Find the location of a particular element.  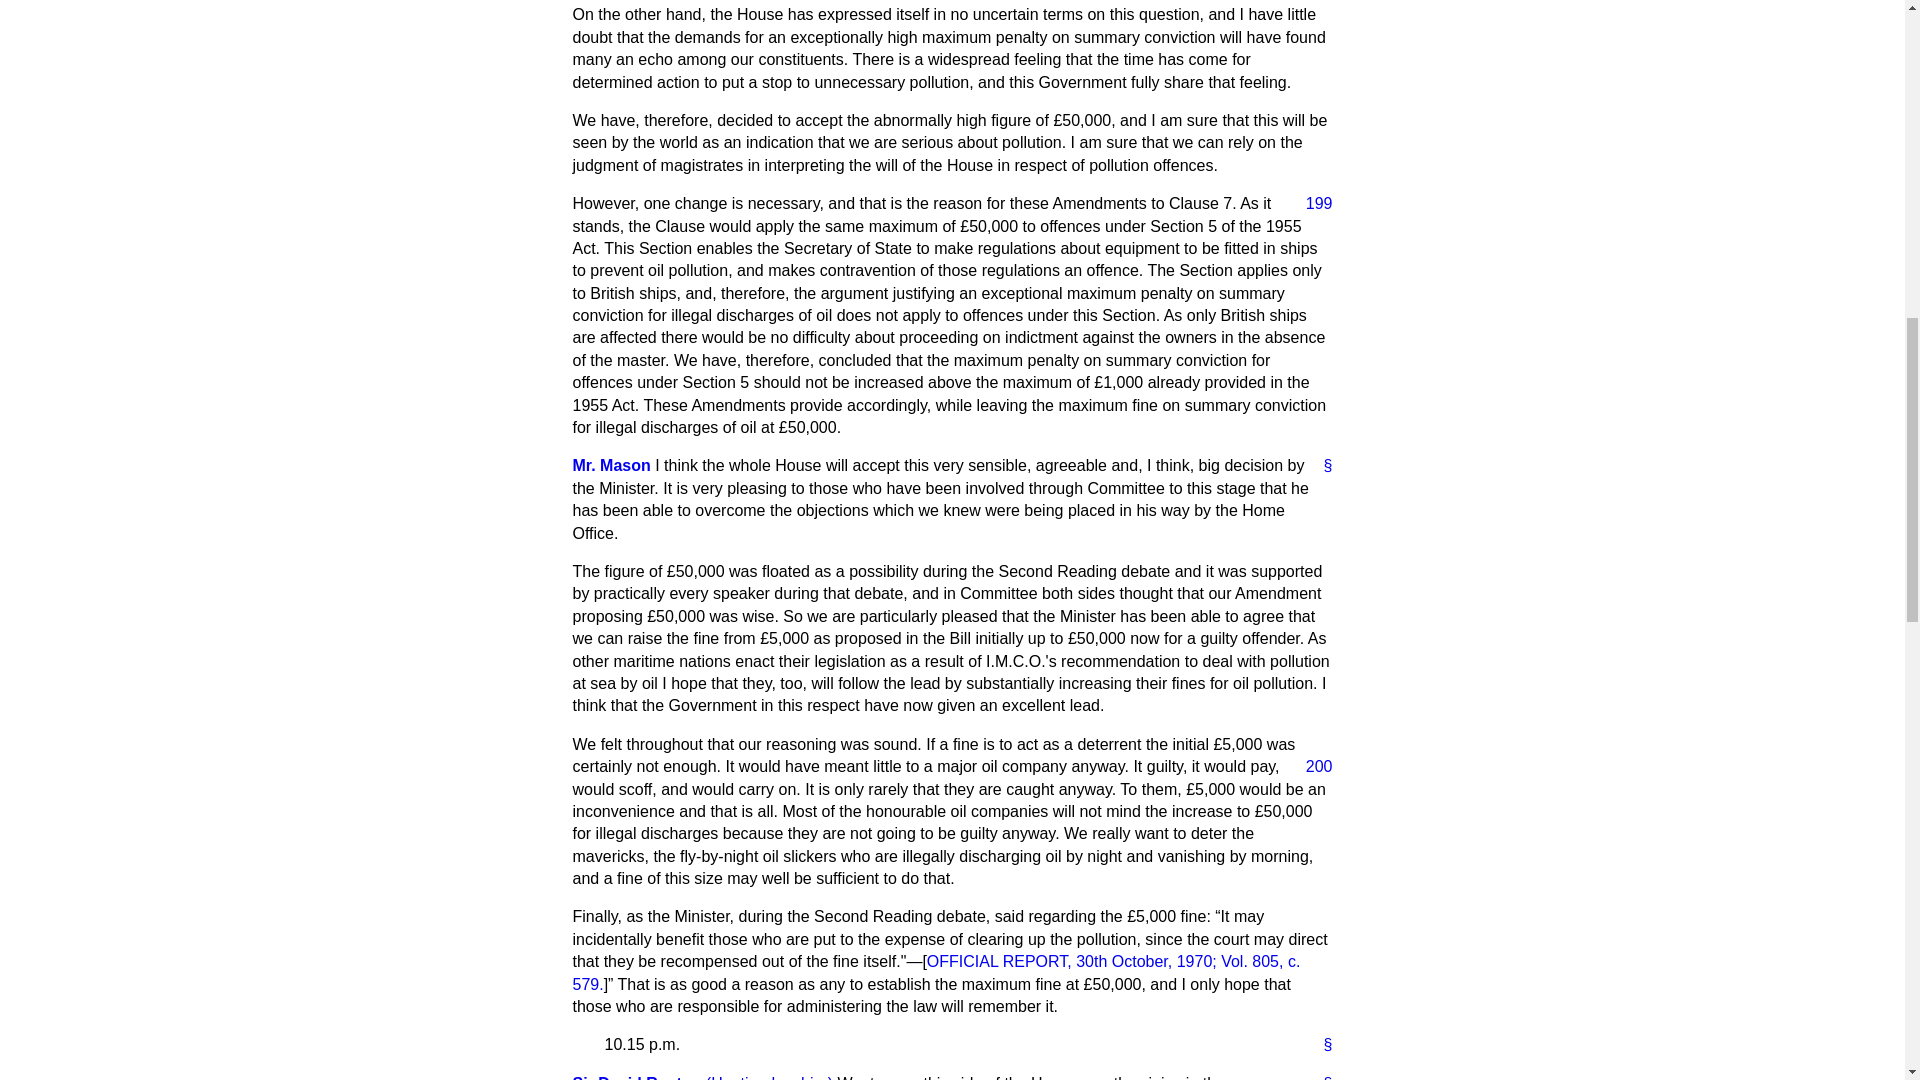

Link to this contribution is located at coordinates (1320, 1044).